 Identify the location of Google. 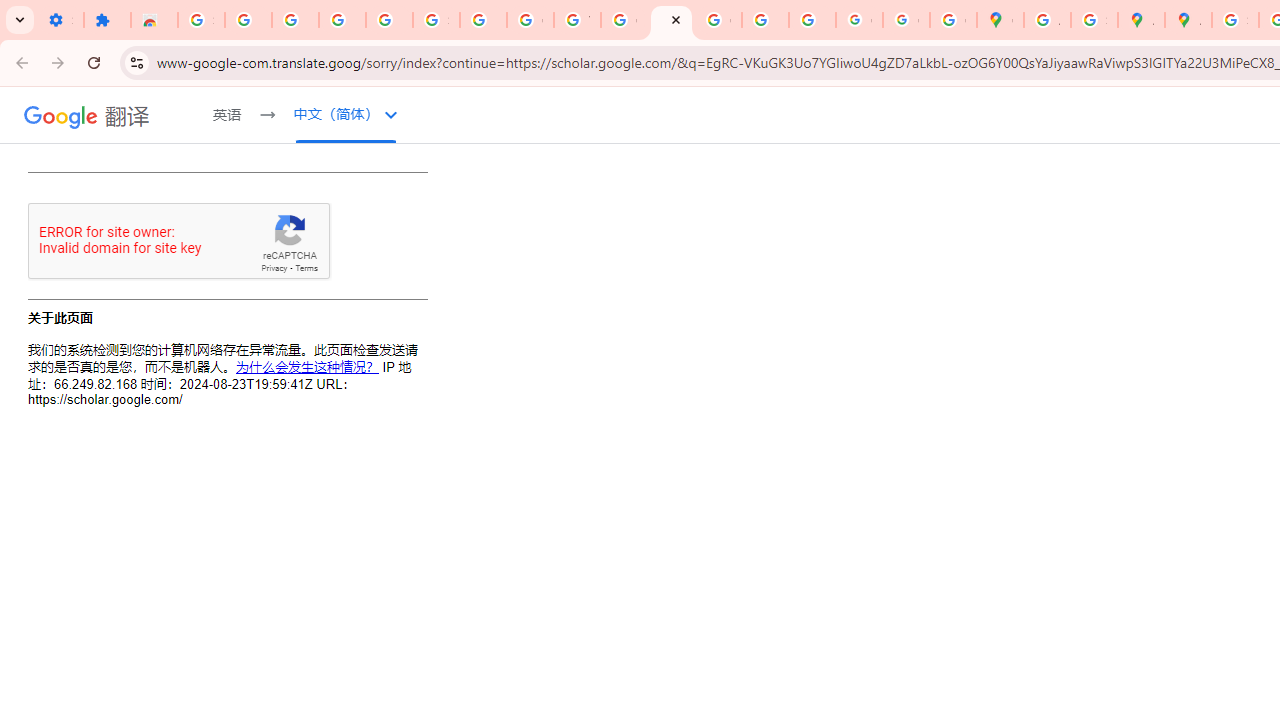
(61, 116).